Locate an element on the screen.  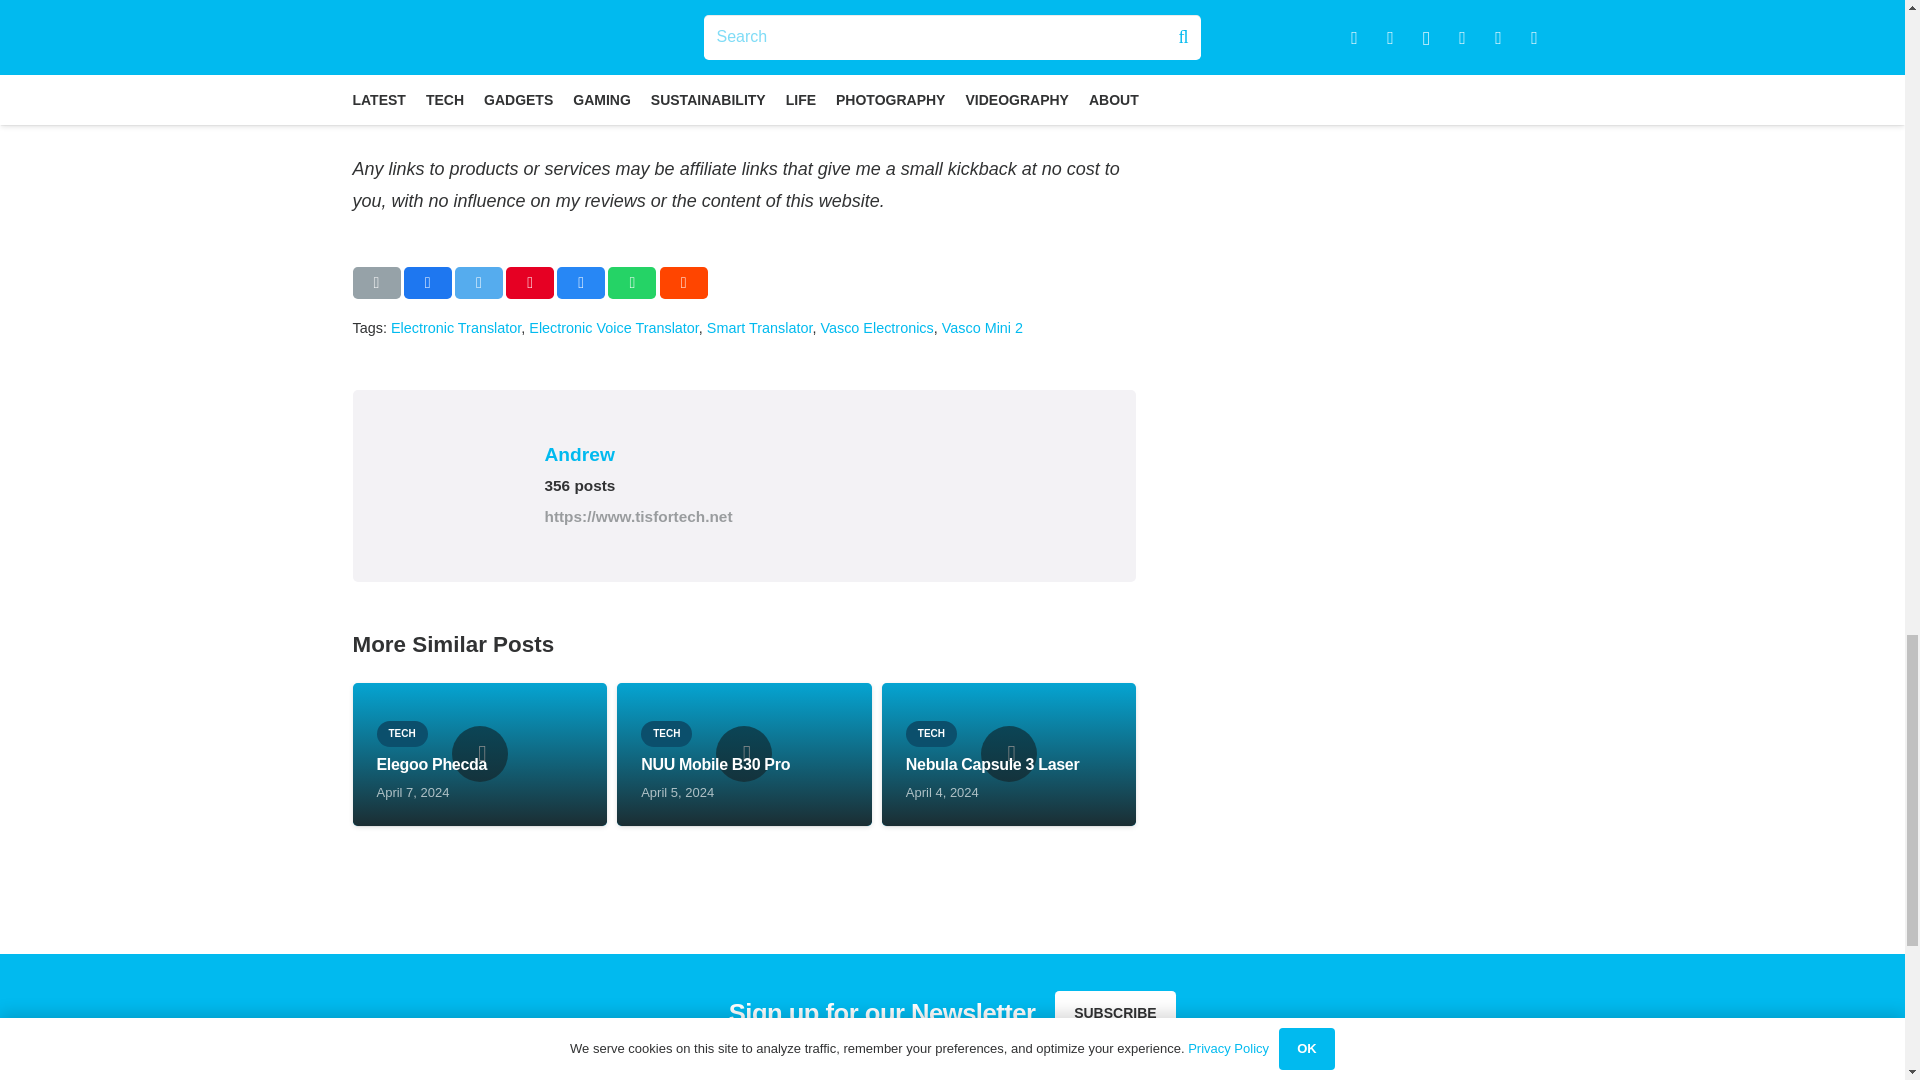
Vasco Mini 2 is located at coordinates (982, 327).